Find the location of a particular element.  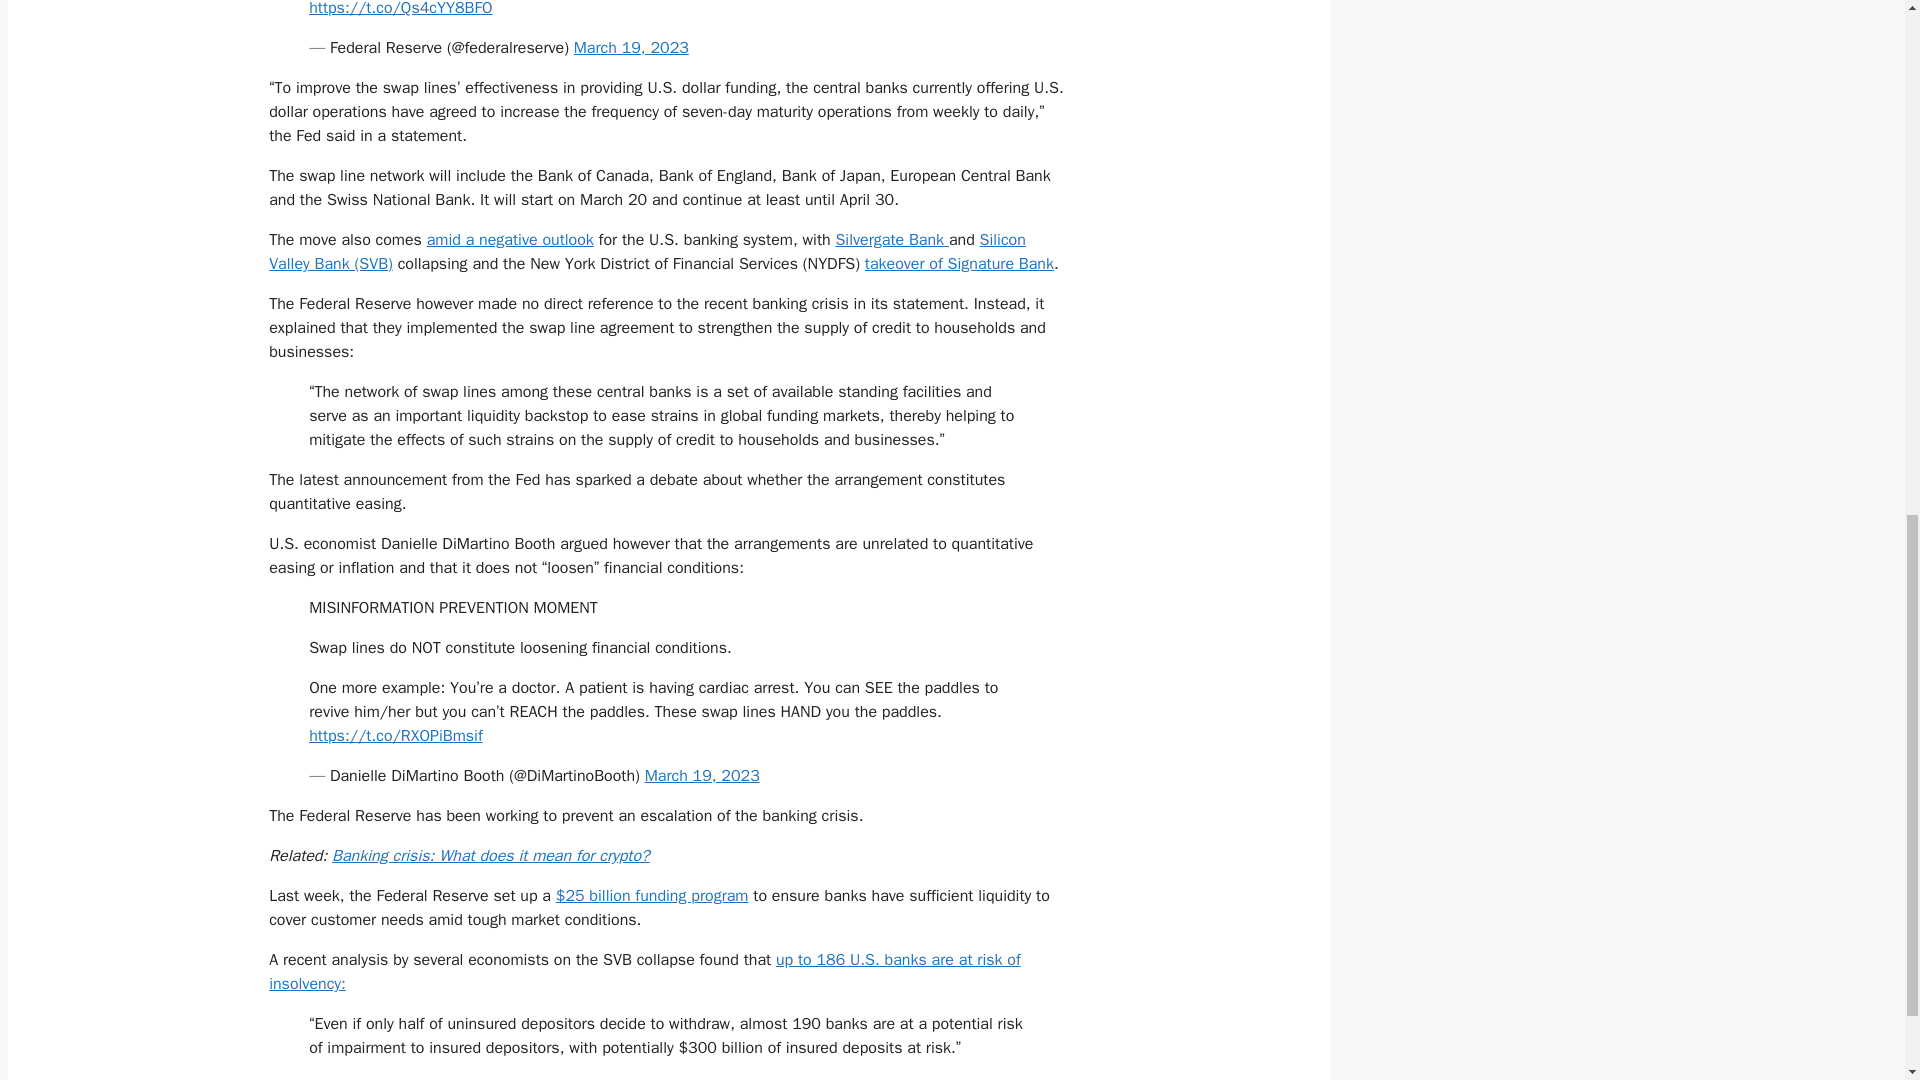

Banking crisis: What does it mean for crypto? is located at coordinates (491, 856).